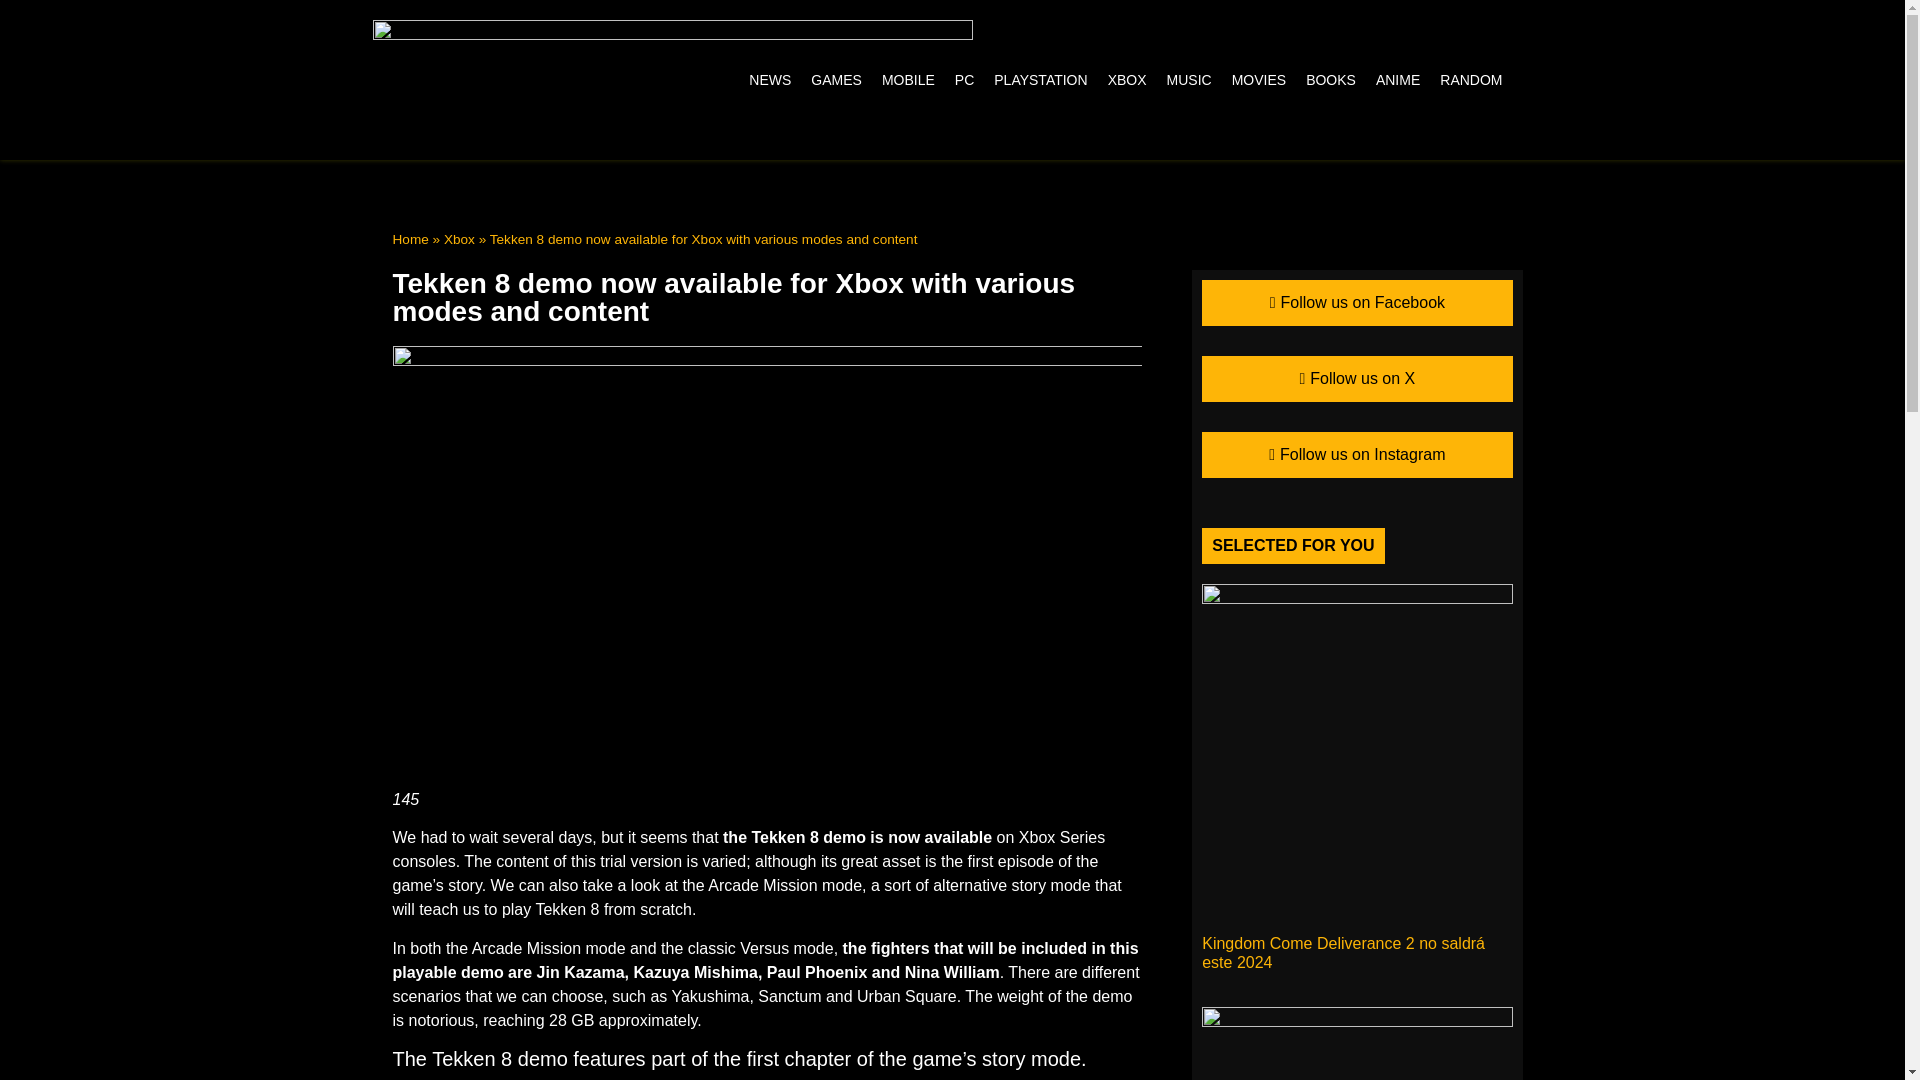 The width and height of the screenshot is (1920, 1080). I want to click on MUSIC, so click(1189, 80).